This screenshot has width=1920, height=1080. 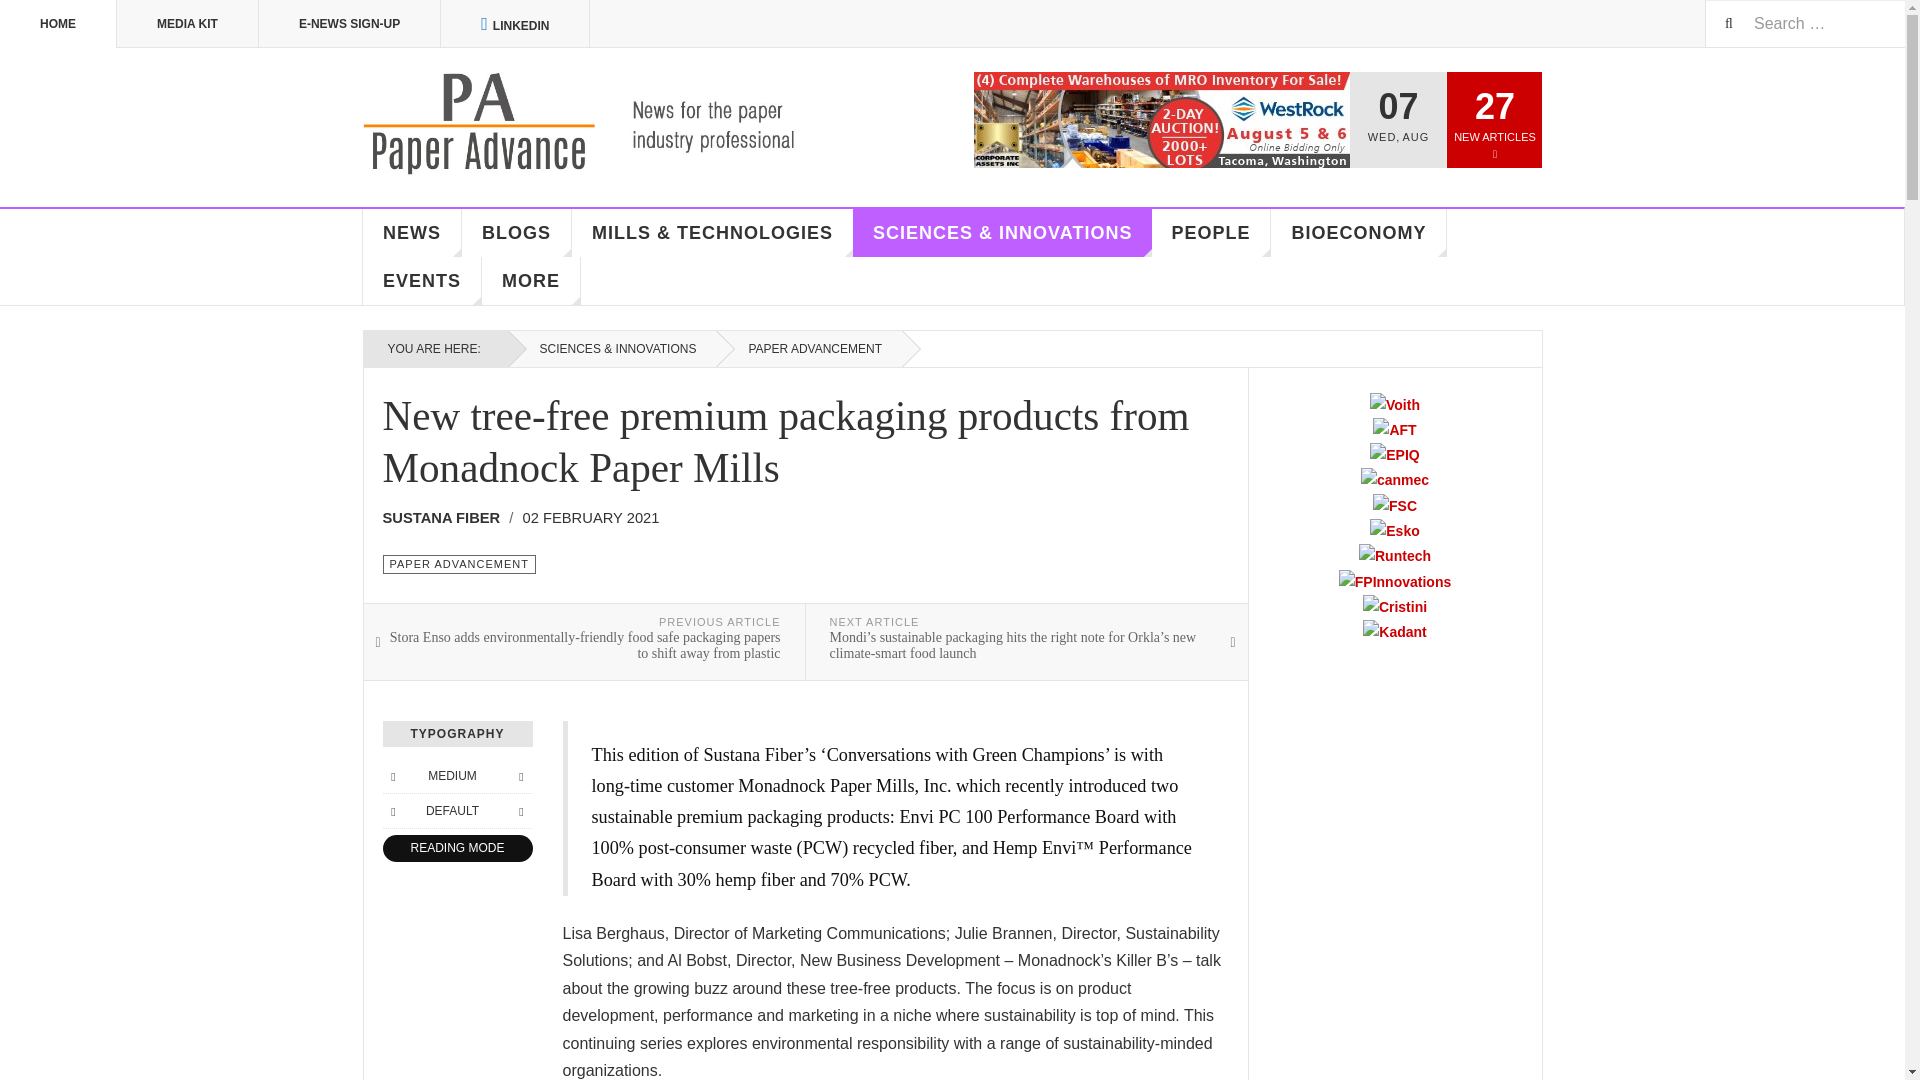 What do you see at coordinates (188, 24) in the screenshot?
I see `MEDIA KIT` at bounding box center [188, 24].